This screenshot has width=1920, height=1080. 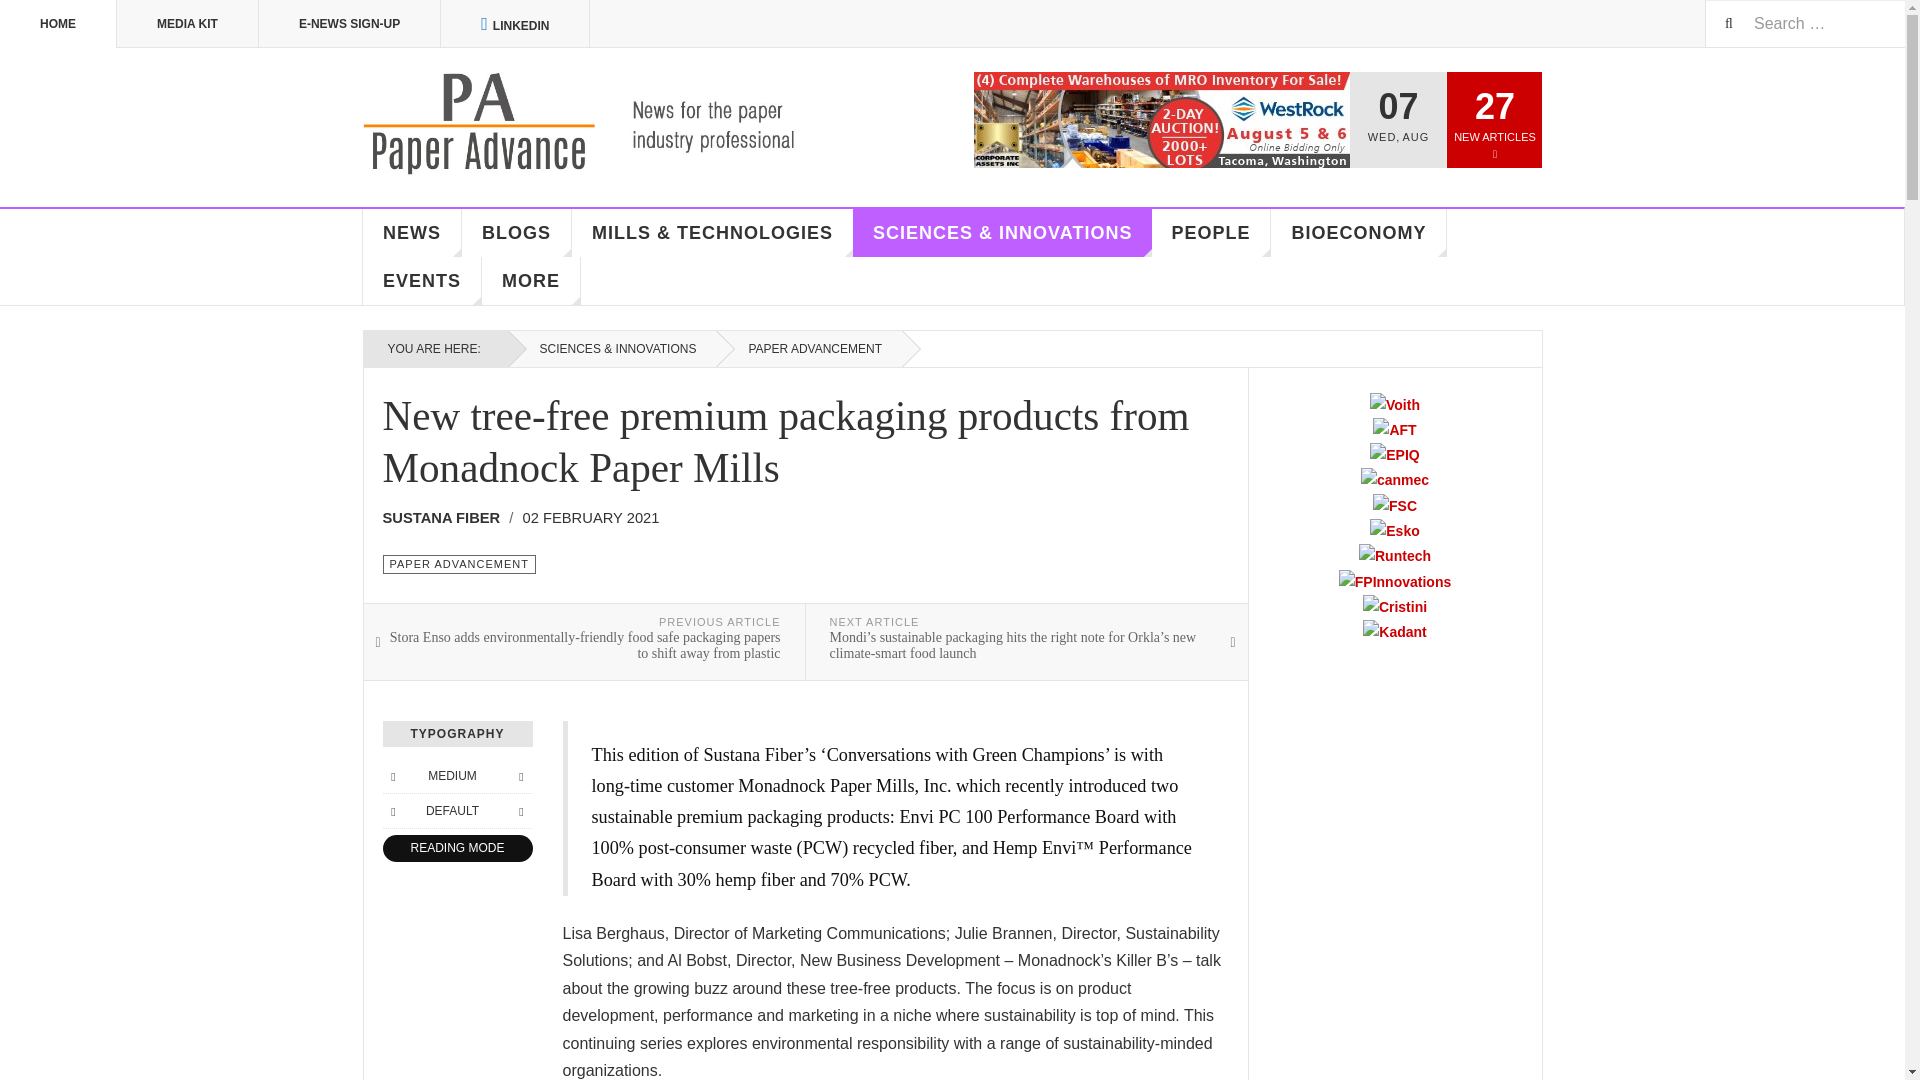 What do you see at coordinates (188, 24) in the screenshot?
I see `MEDIA KIT` at bounding box center [188, 24].